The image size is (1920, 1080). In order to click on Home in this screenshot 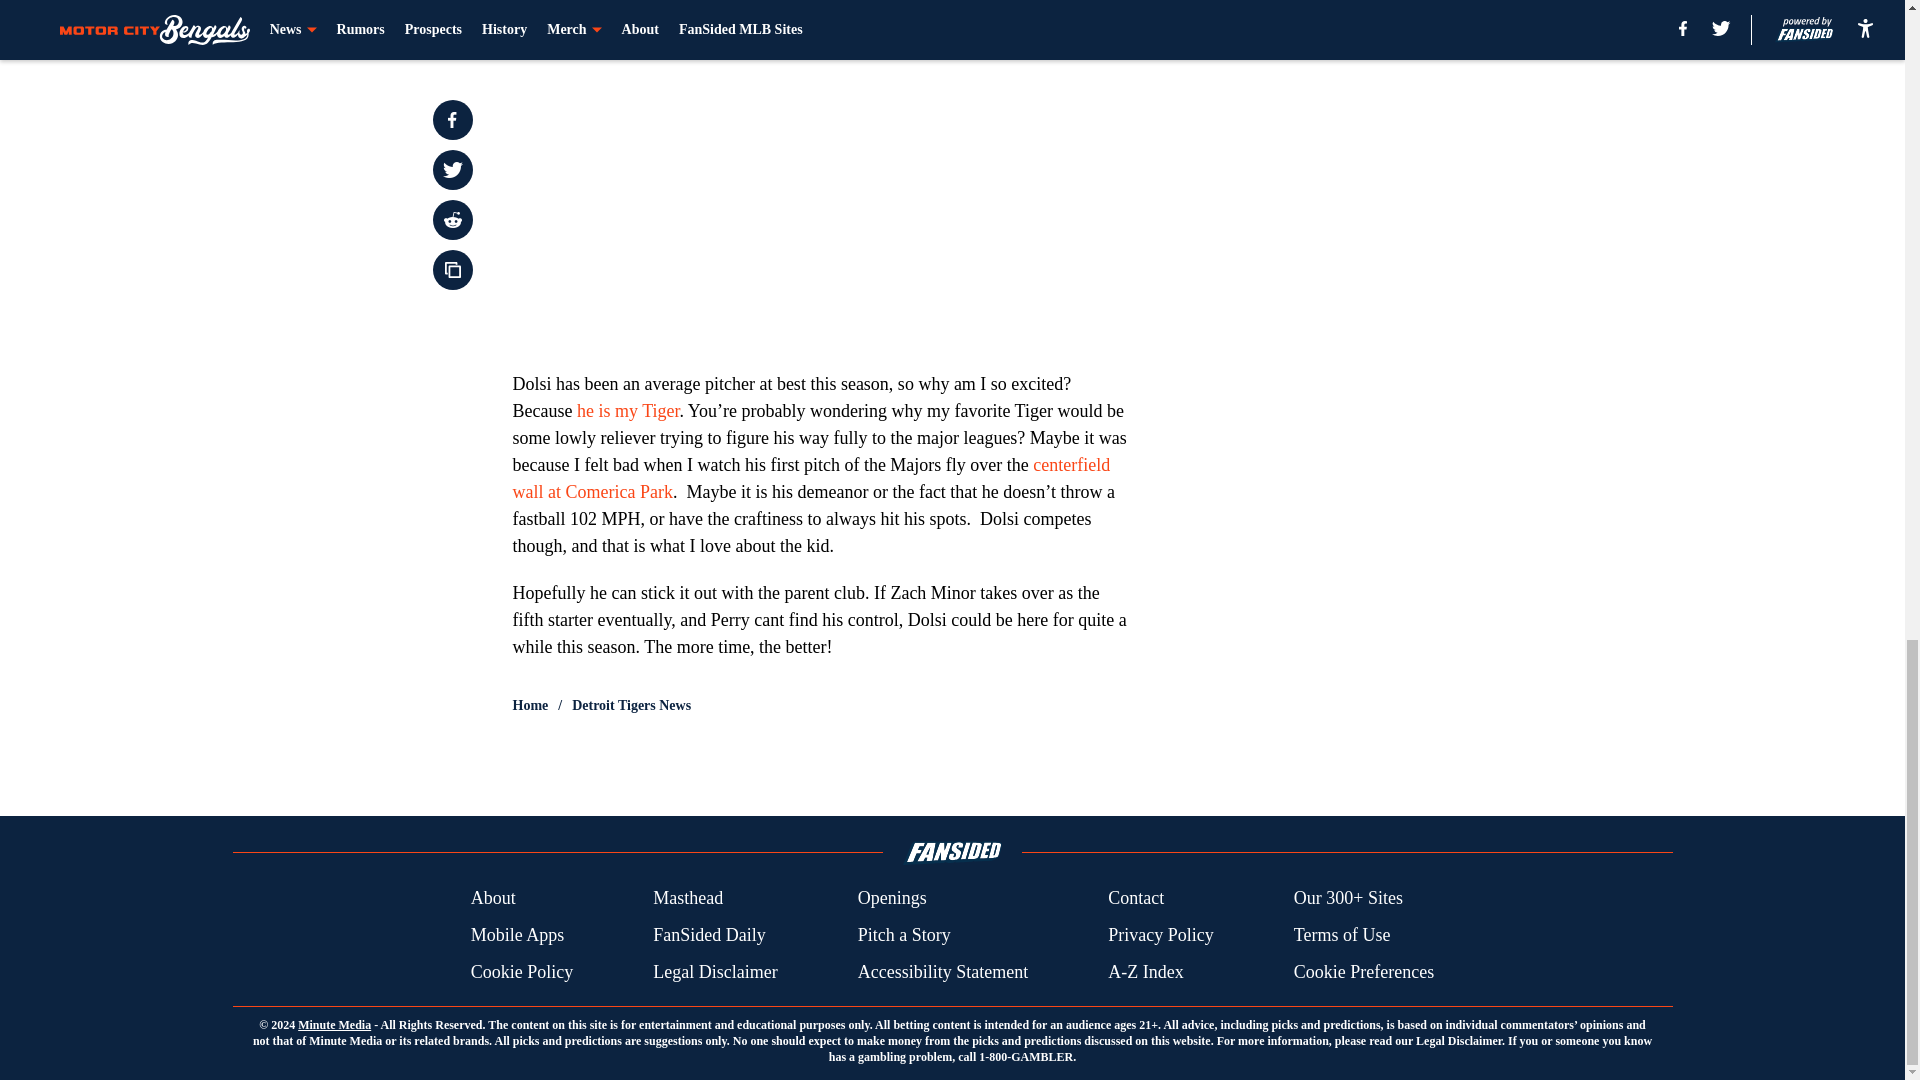, I will do `click(530, 706)`.